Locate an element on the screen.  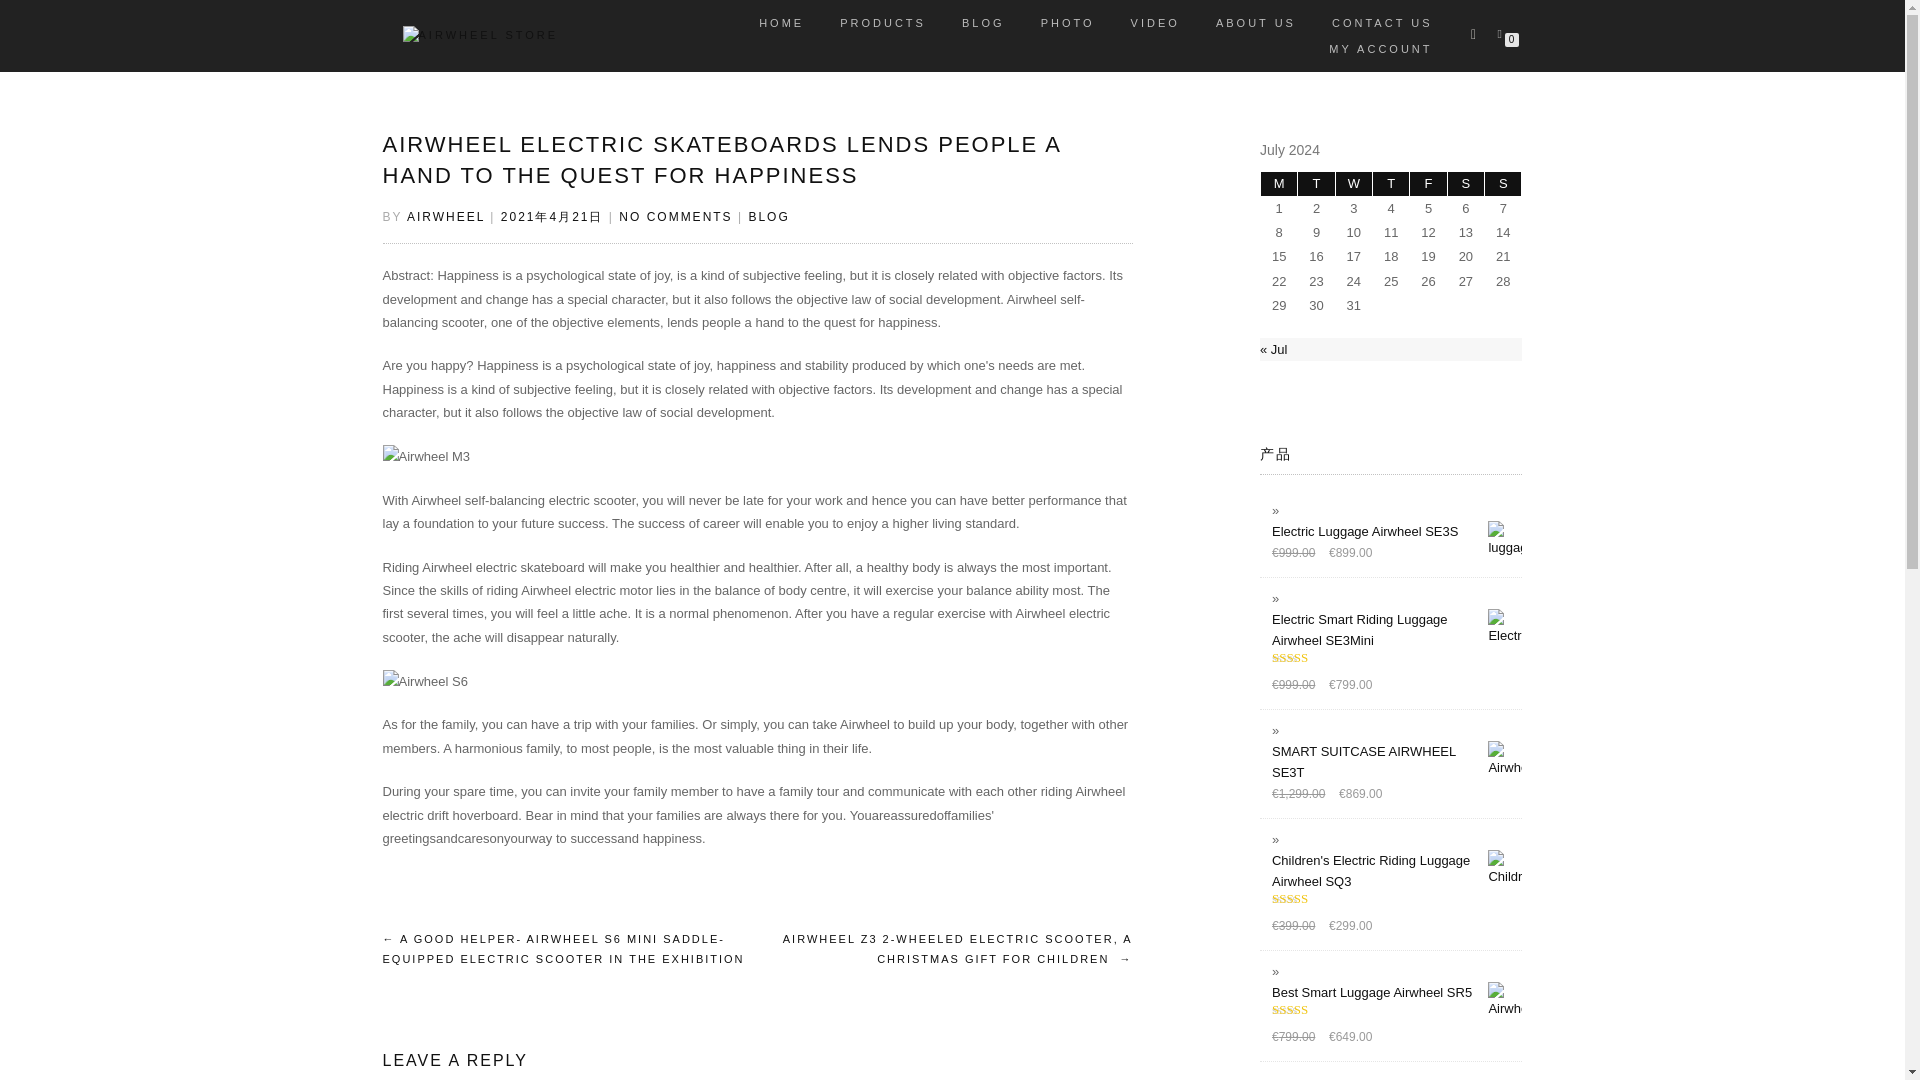
SMART SUITCASE AIRWHEEL SE3T is located at coordinates (1396, 762).